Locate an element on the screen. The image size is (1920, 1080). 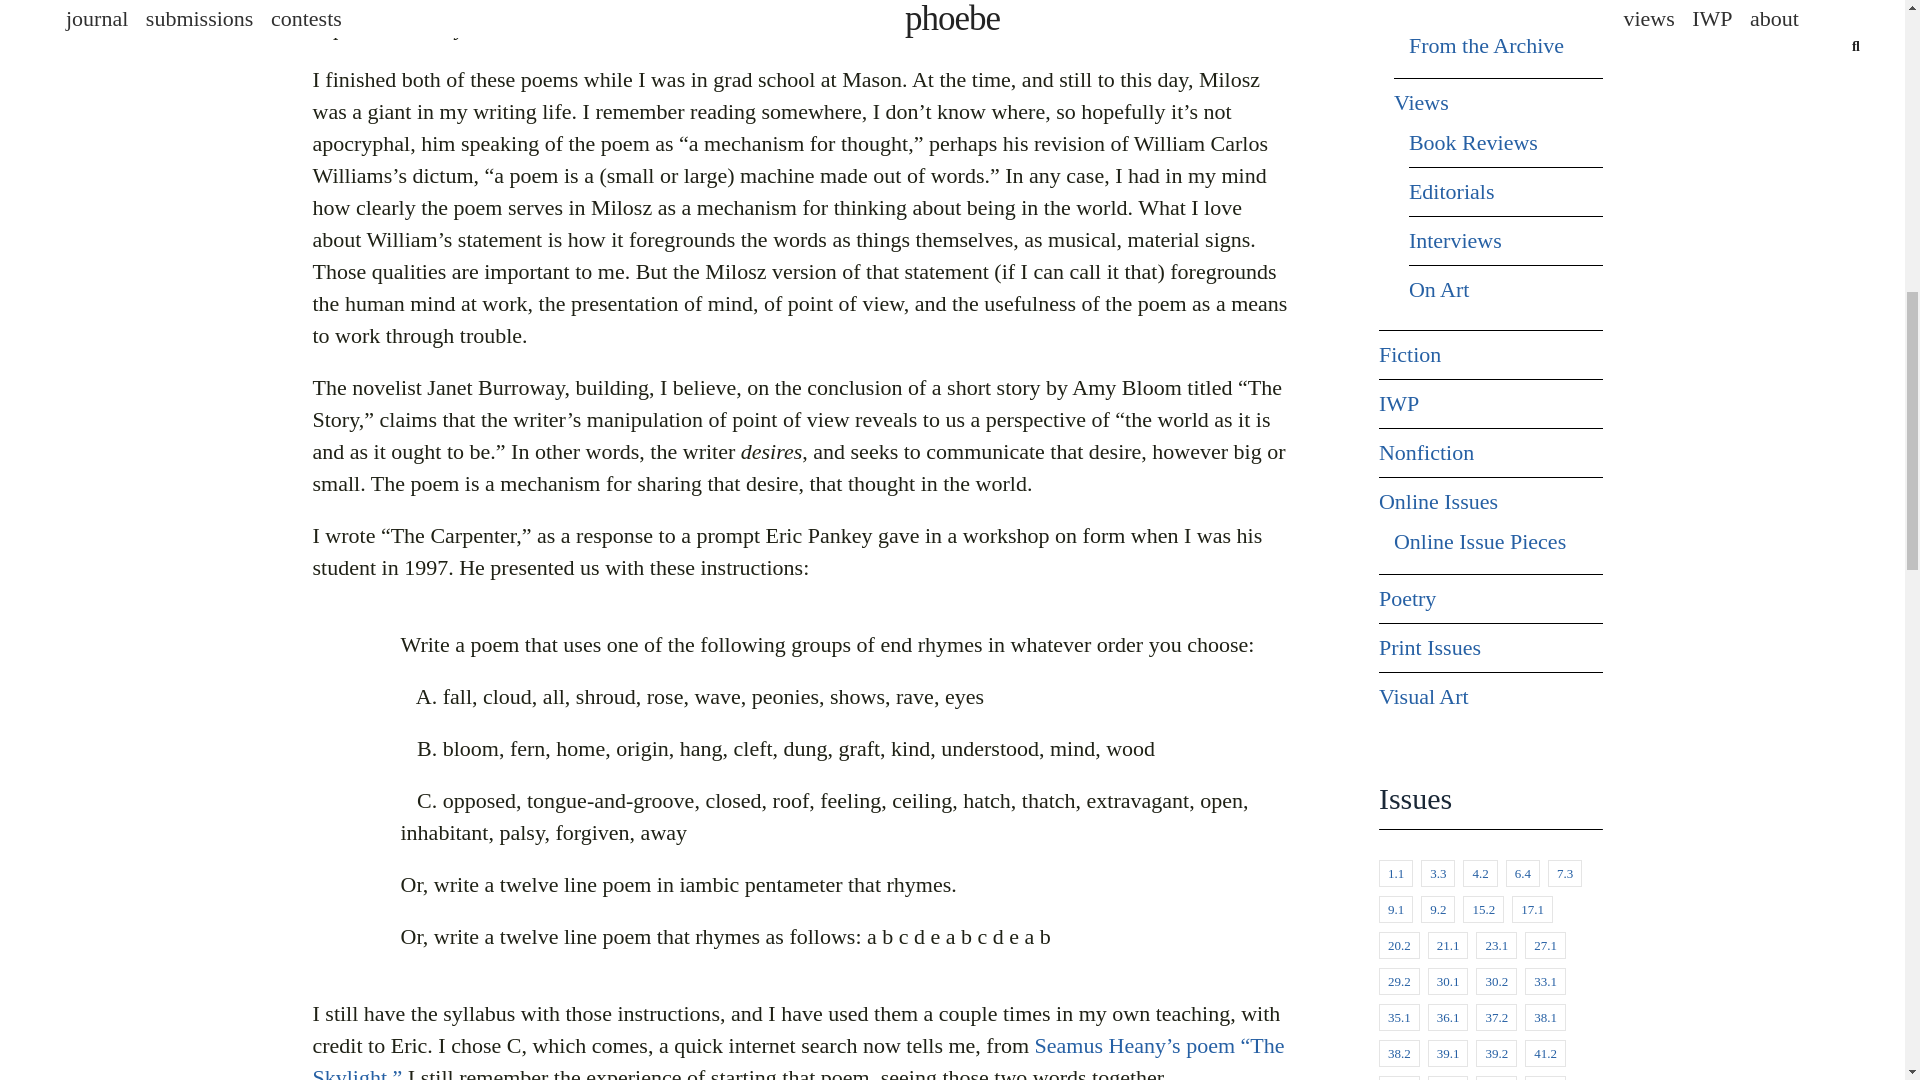
Views is located at coordinates (1421, 102).